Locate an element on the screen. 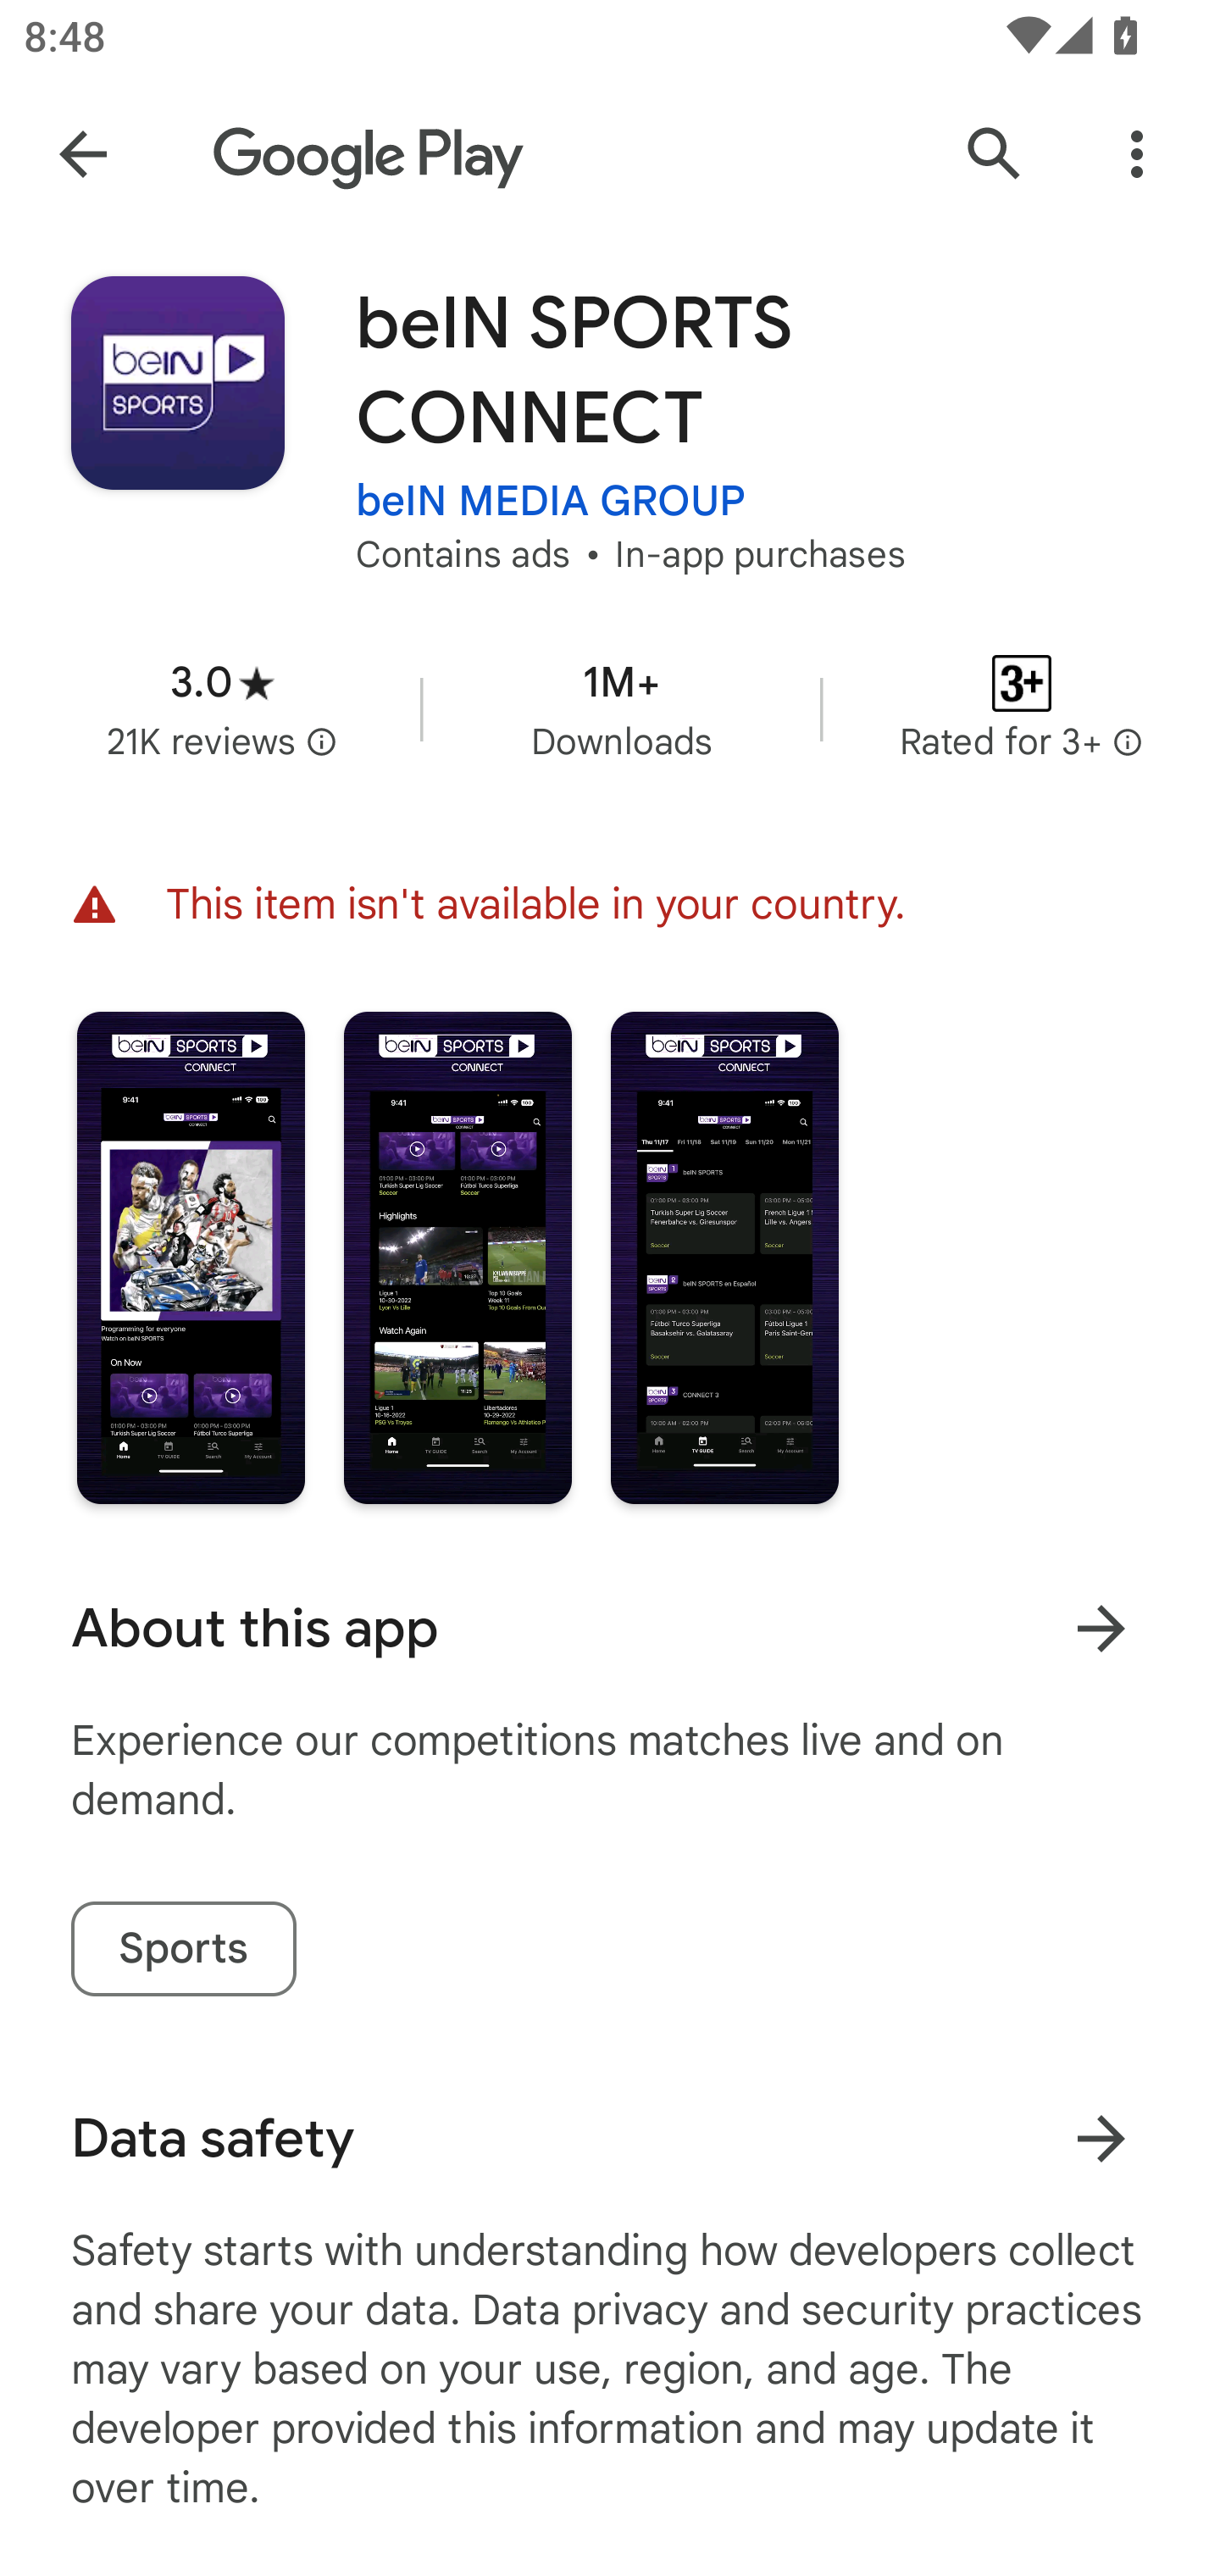  Data safety Learn more about data safety is located at coordinates (610, 2137).